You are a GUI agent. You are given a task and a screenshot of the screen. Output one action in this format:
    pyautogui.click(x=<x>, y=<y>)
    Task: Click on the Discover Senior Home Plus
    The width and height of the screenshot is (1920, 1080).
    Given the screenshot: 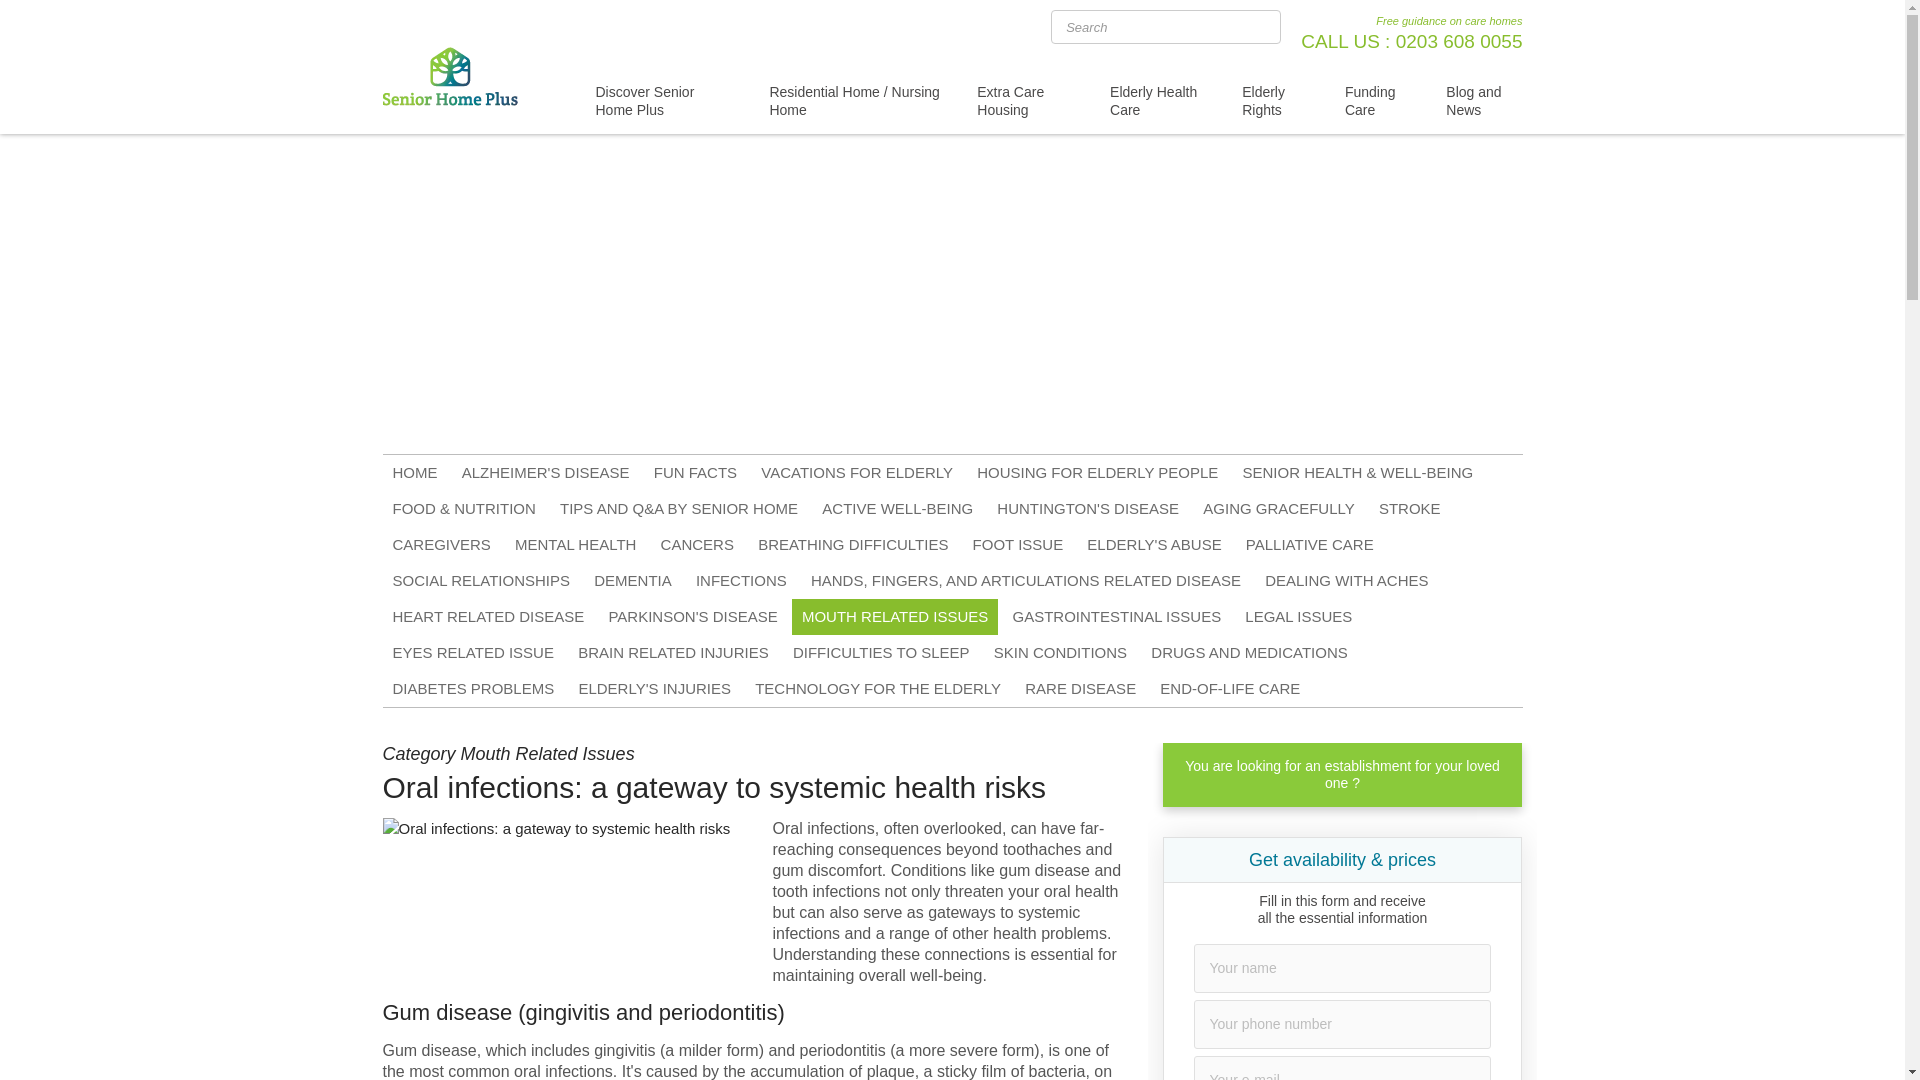 What is the action you would take?
    pyautogui.click(x=664, y=100)
    